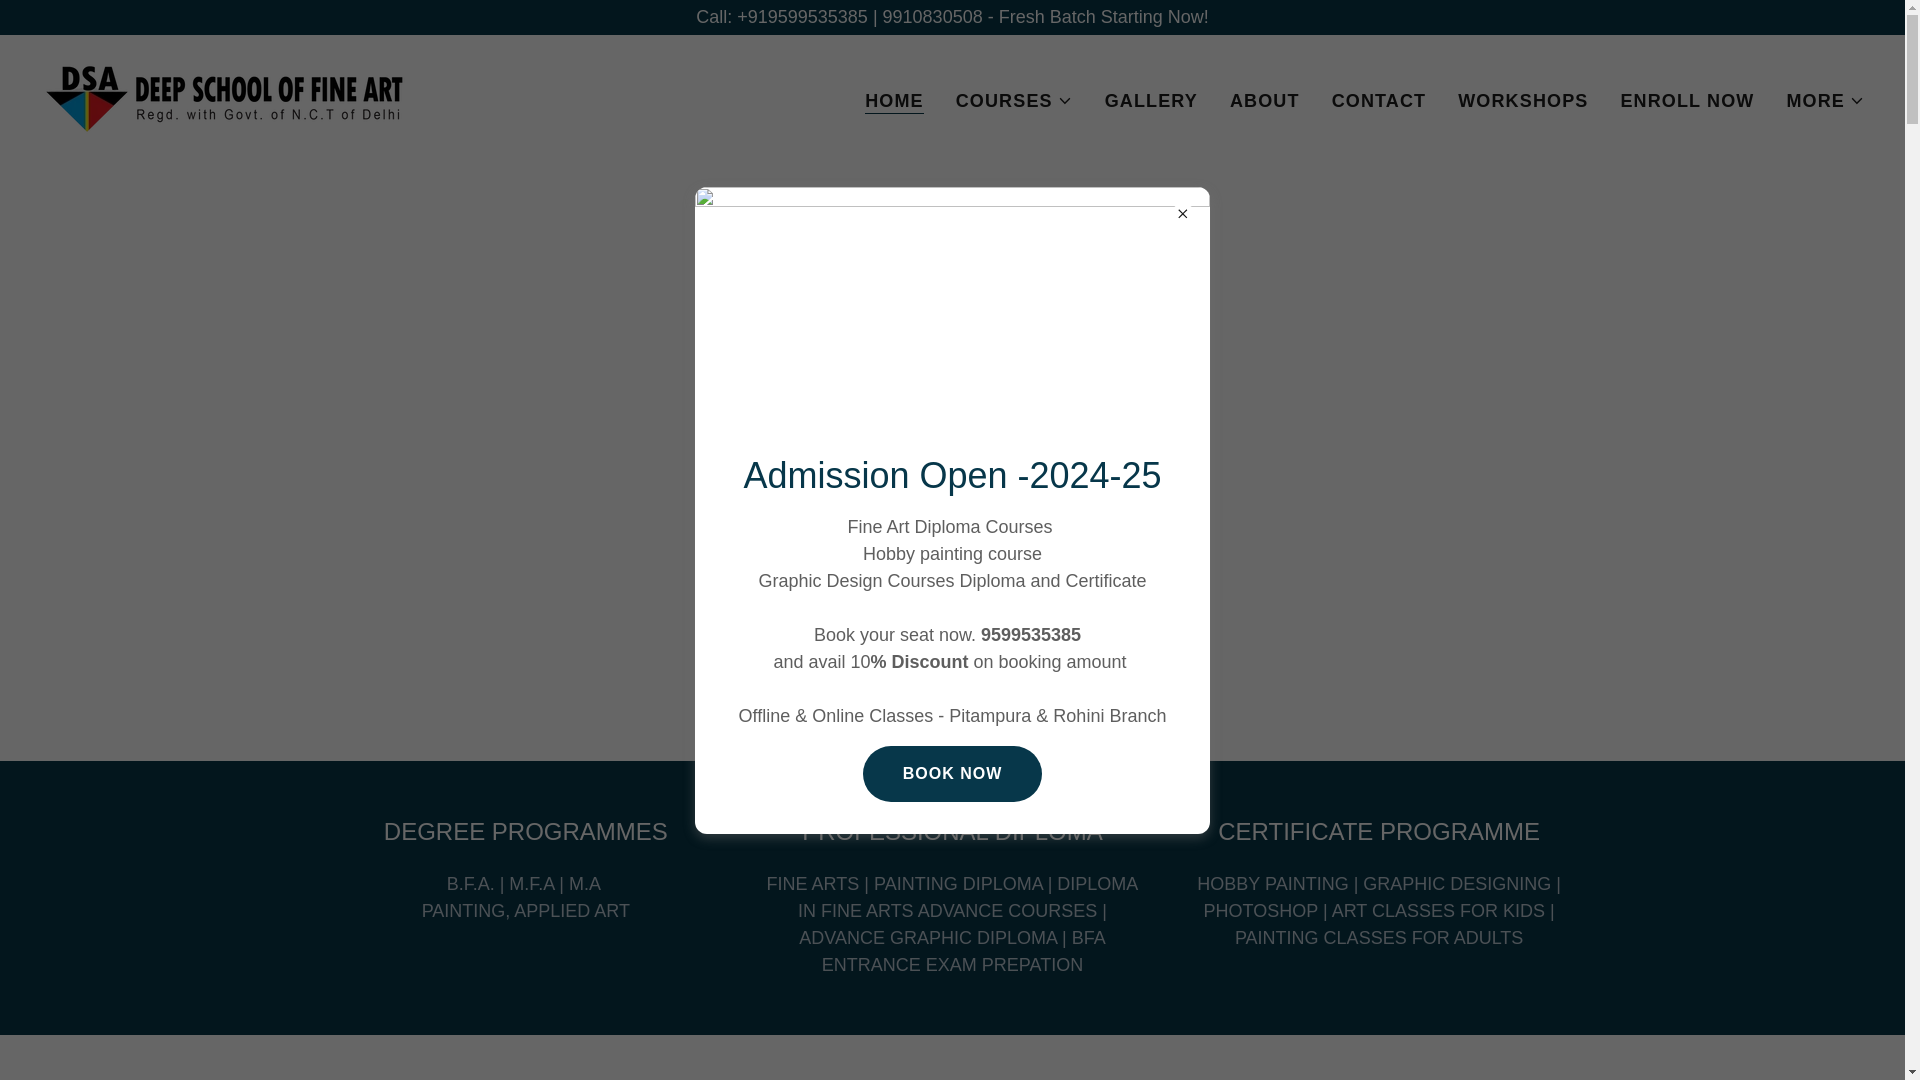 The width and height of the screenshot is (1920, 1080). I want to click on GALLERY, so click(1150, 100).